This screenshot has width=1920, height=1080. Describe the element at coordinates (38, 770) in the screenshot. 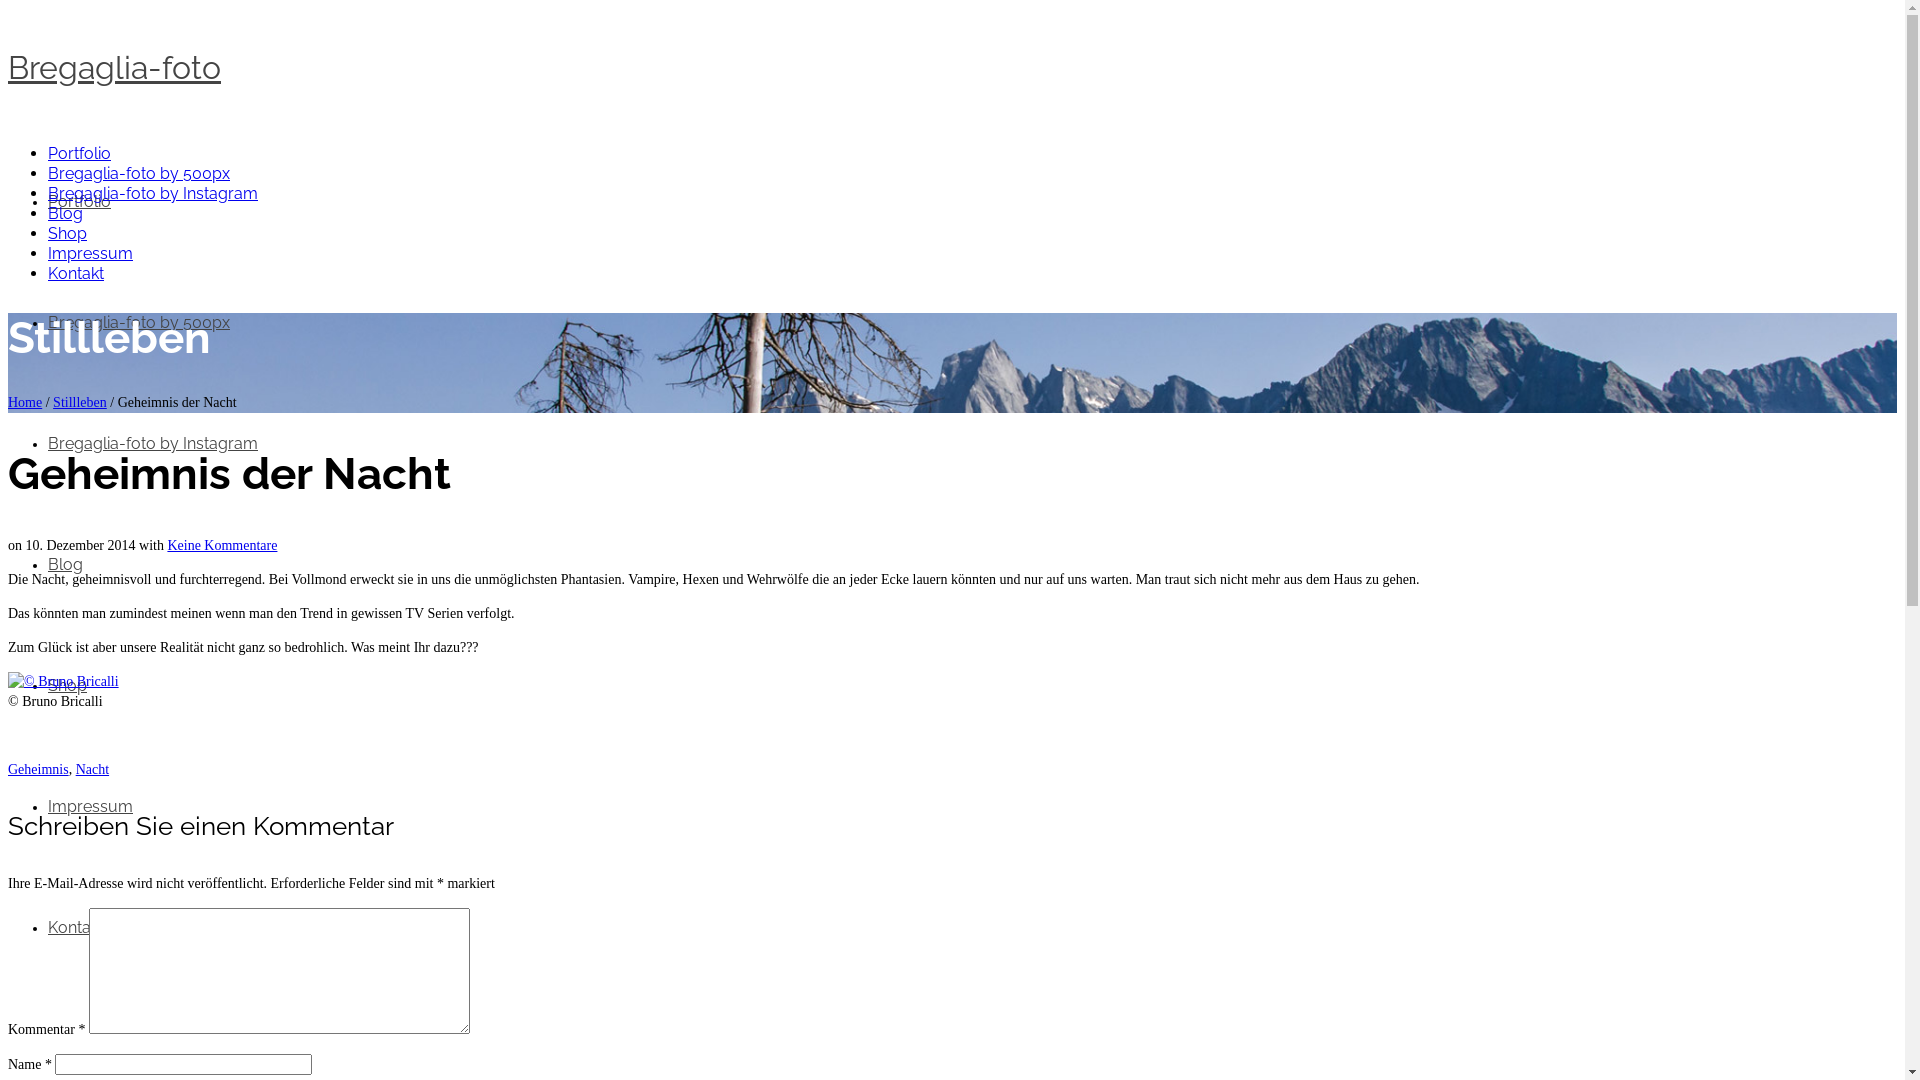

I see `Geheimnis` at that location.